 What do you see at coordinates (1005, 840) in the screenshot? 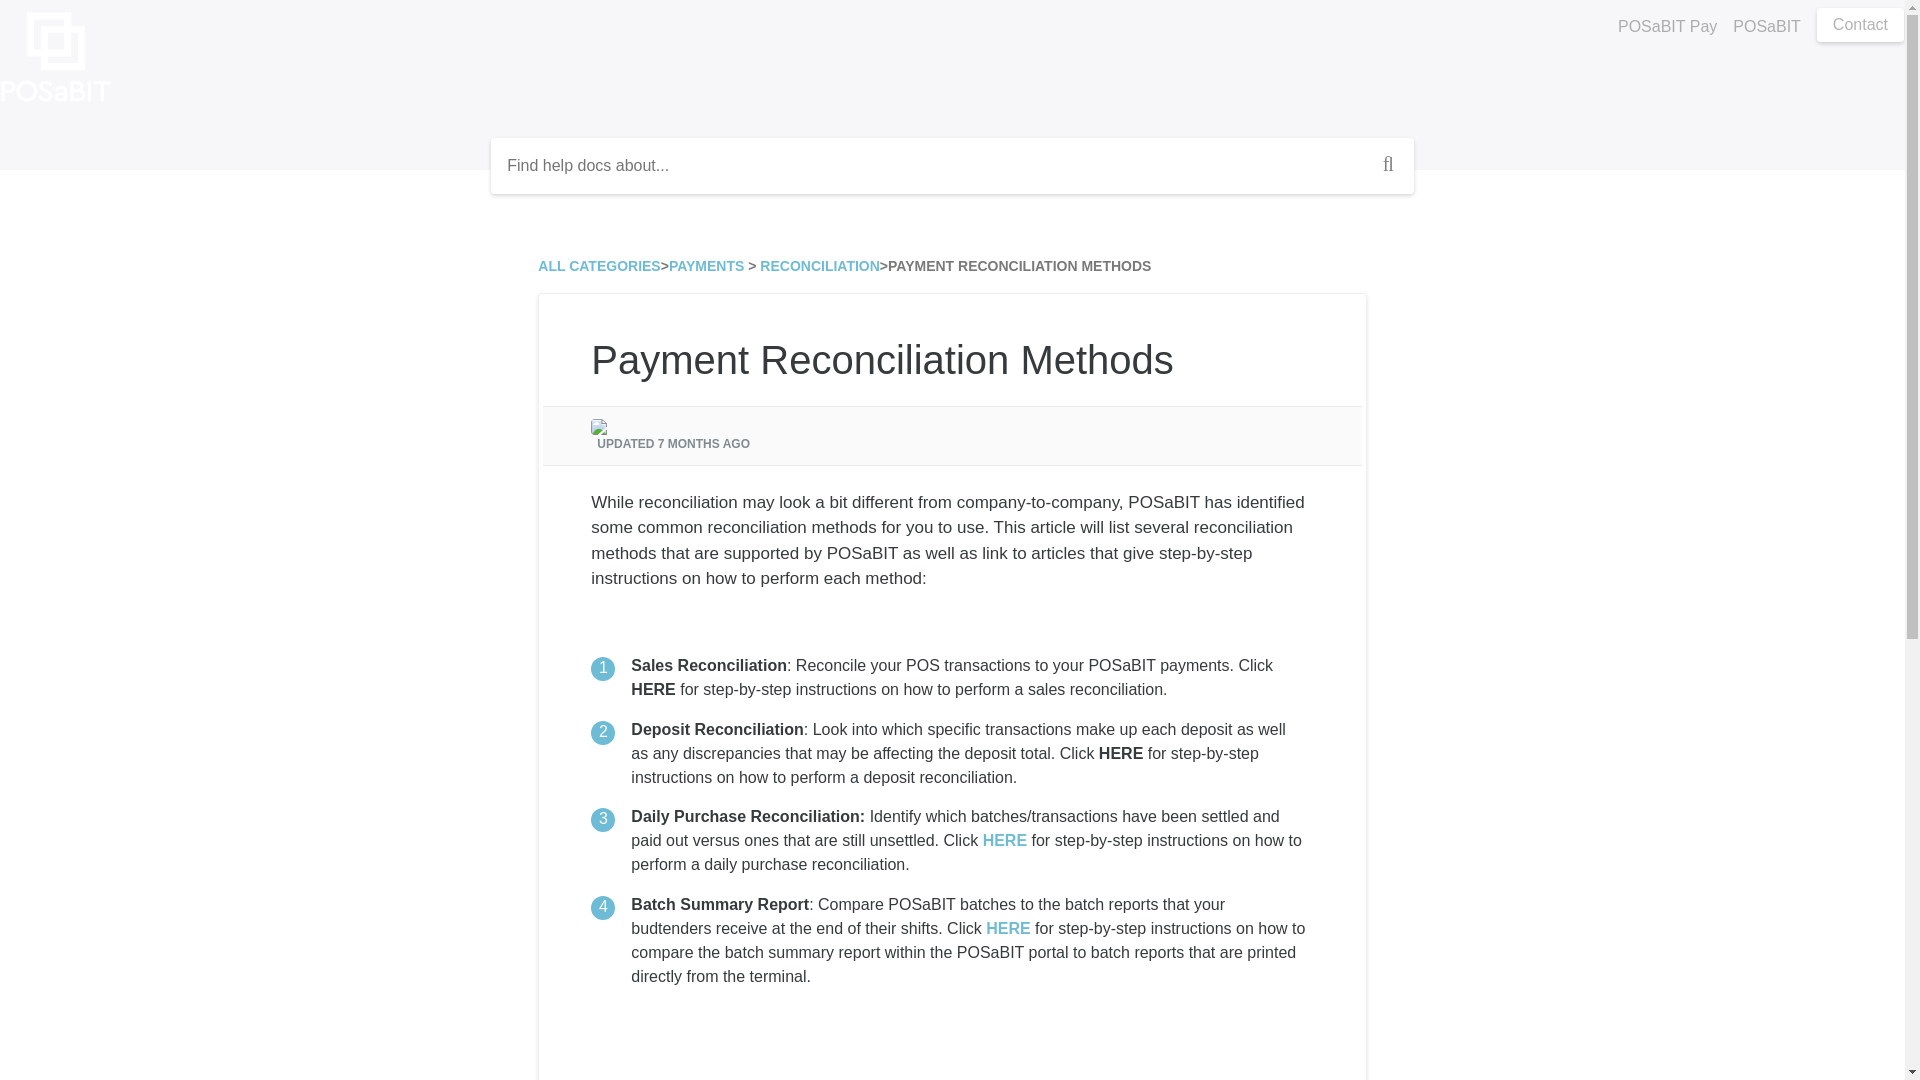
I see `HERE` at bounding box center [1005, 840].